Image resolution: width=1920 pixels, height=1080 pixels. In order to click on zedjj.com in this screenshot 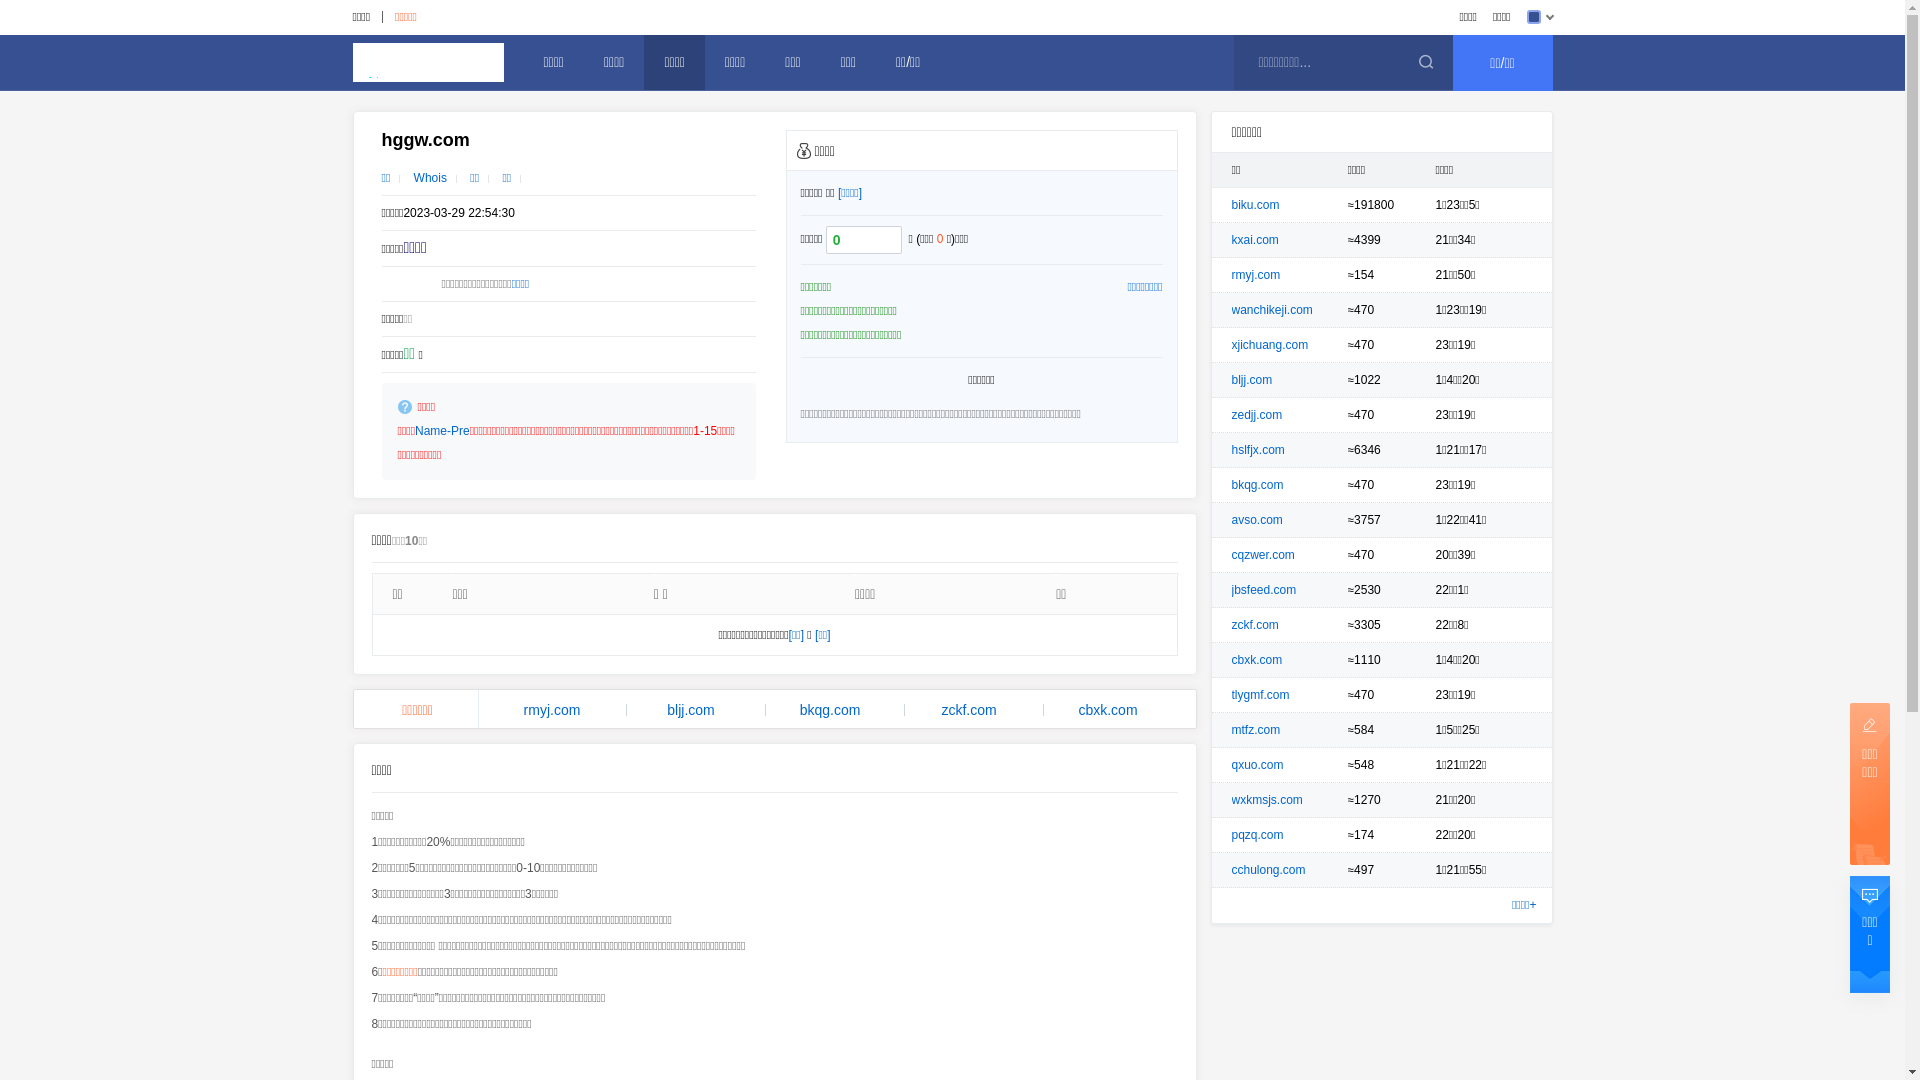, I will do `click(1258, 415)`.